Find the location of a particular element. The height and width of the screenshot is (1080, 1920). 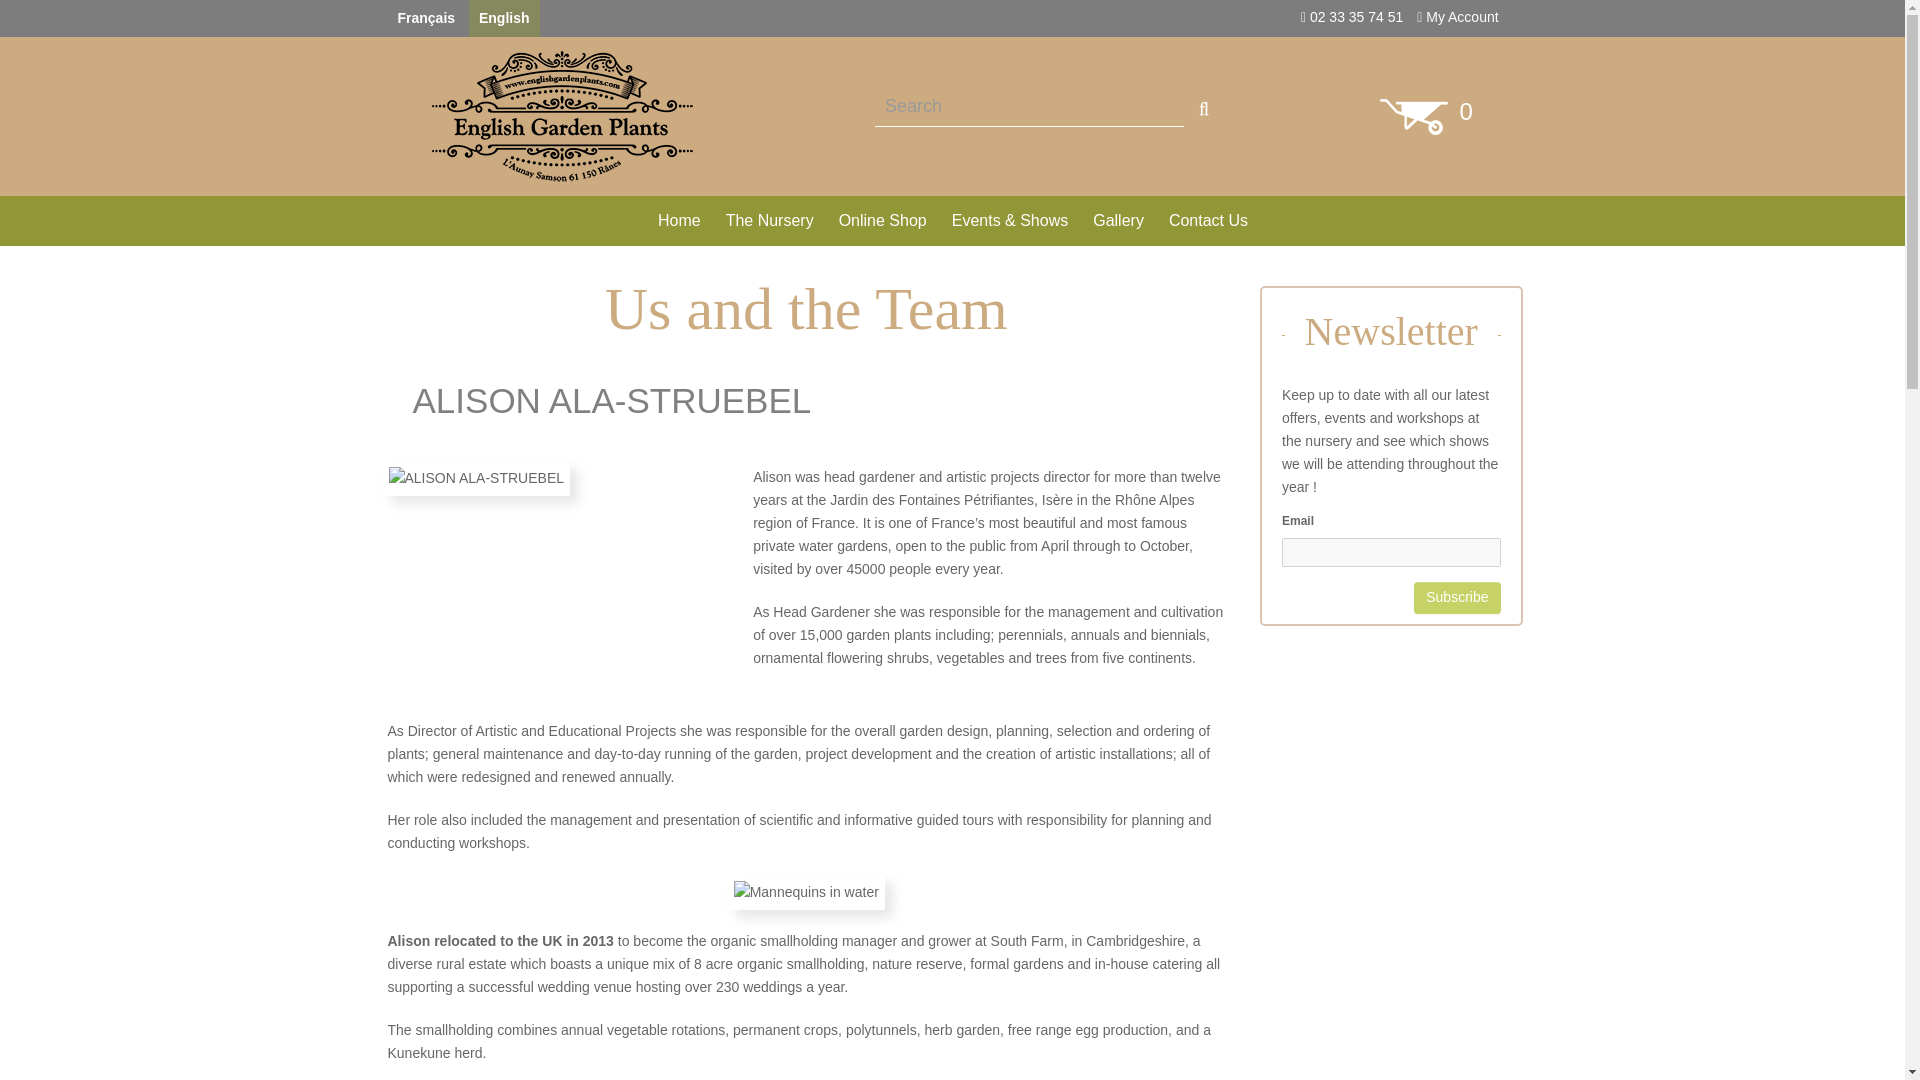

My Account is located at coordinates (1456, 16).